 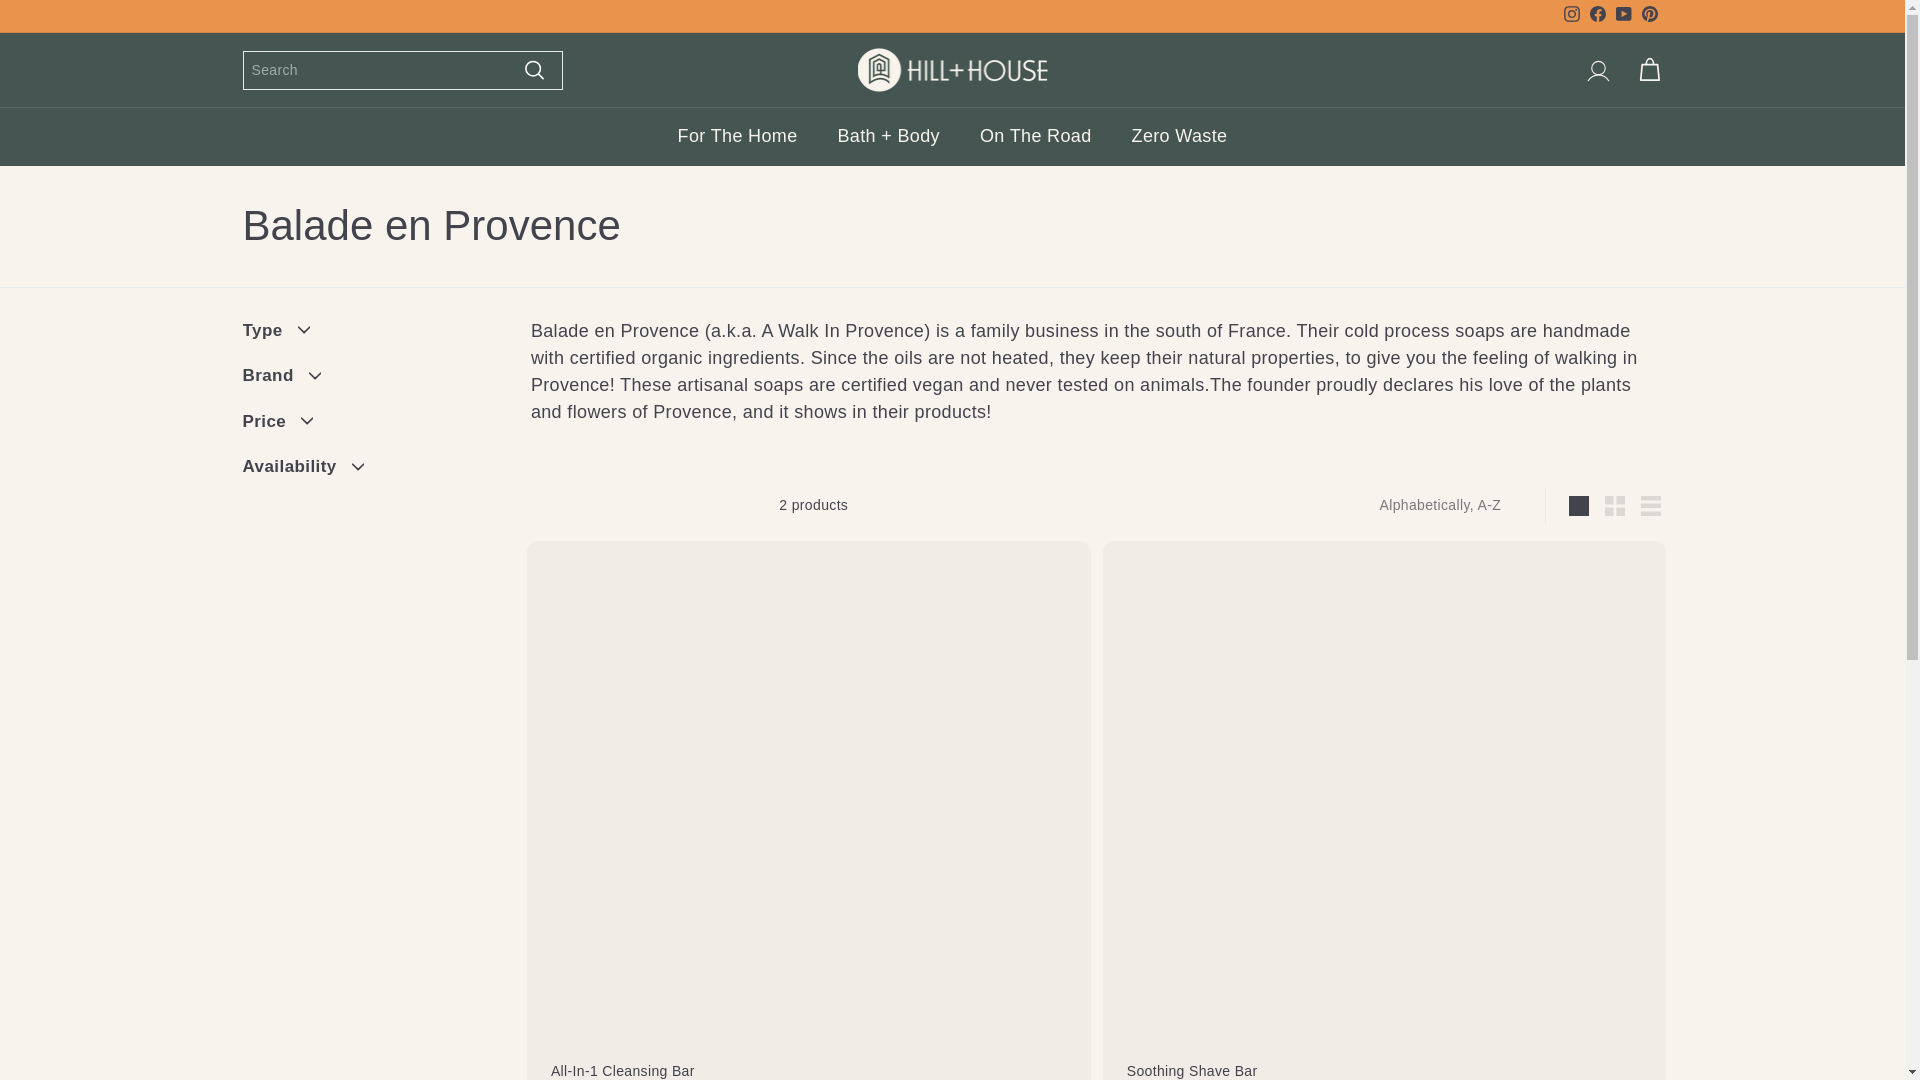 I want to click on List, so click(x=1570, y=17).